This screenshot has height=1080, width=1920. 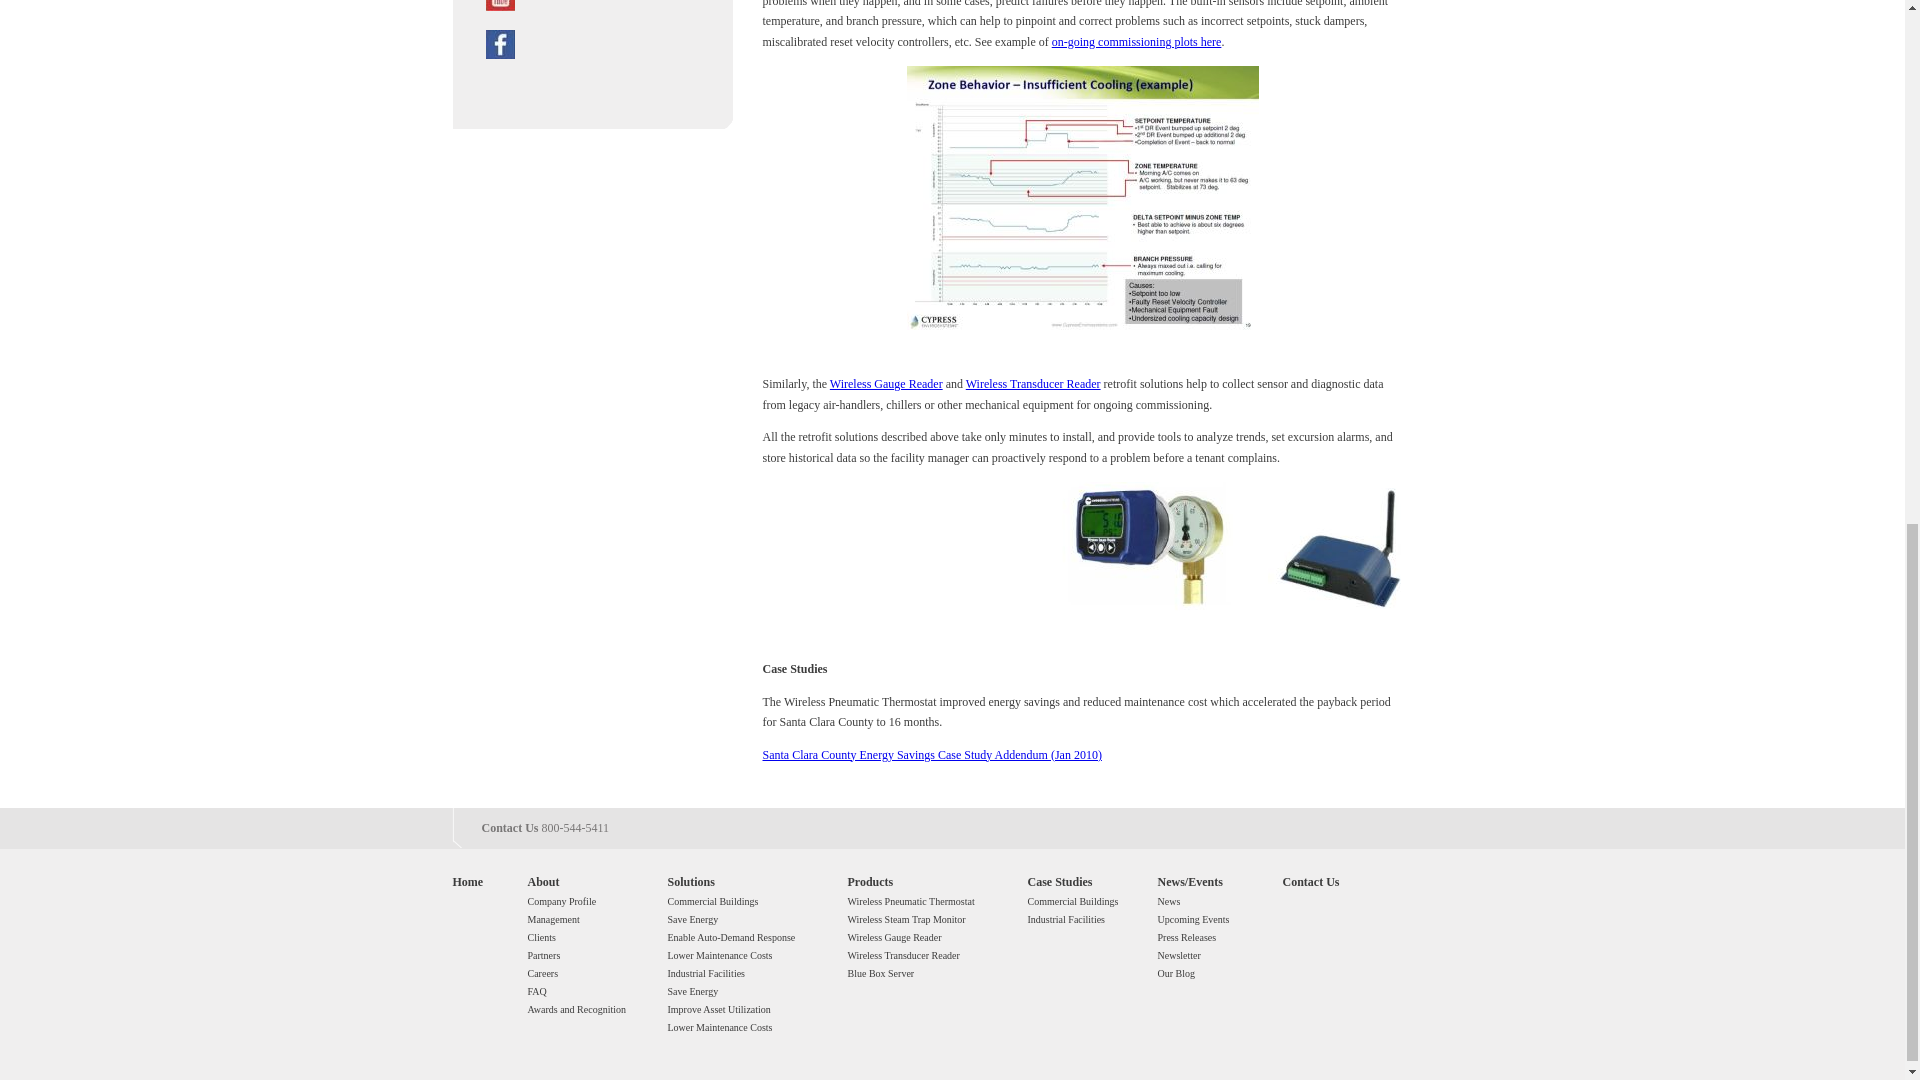 I want to click on Clients, so click(x=542, y=937).